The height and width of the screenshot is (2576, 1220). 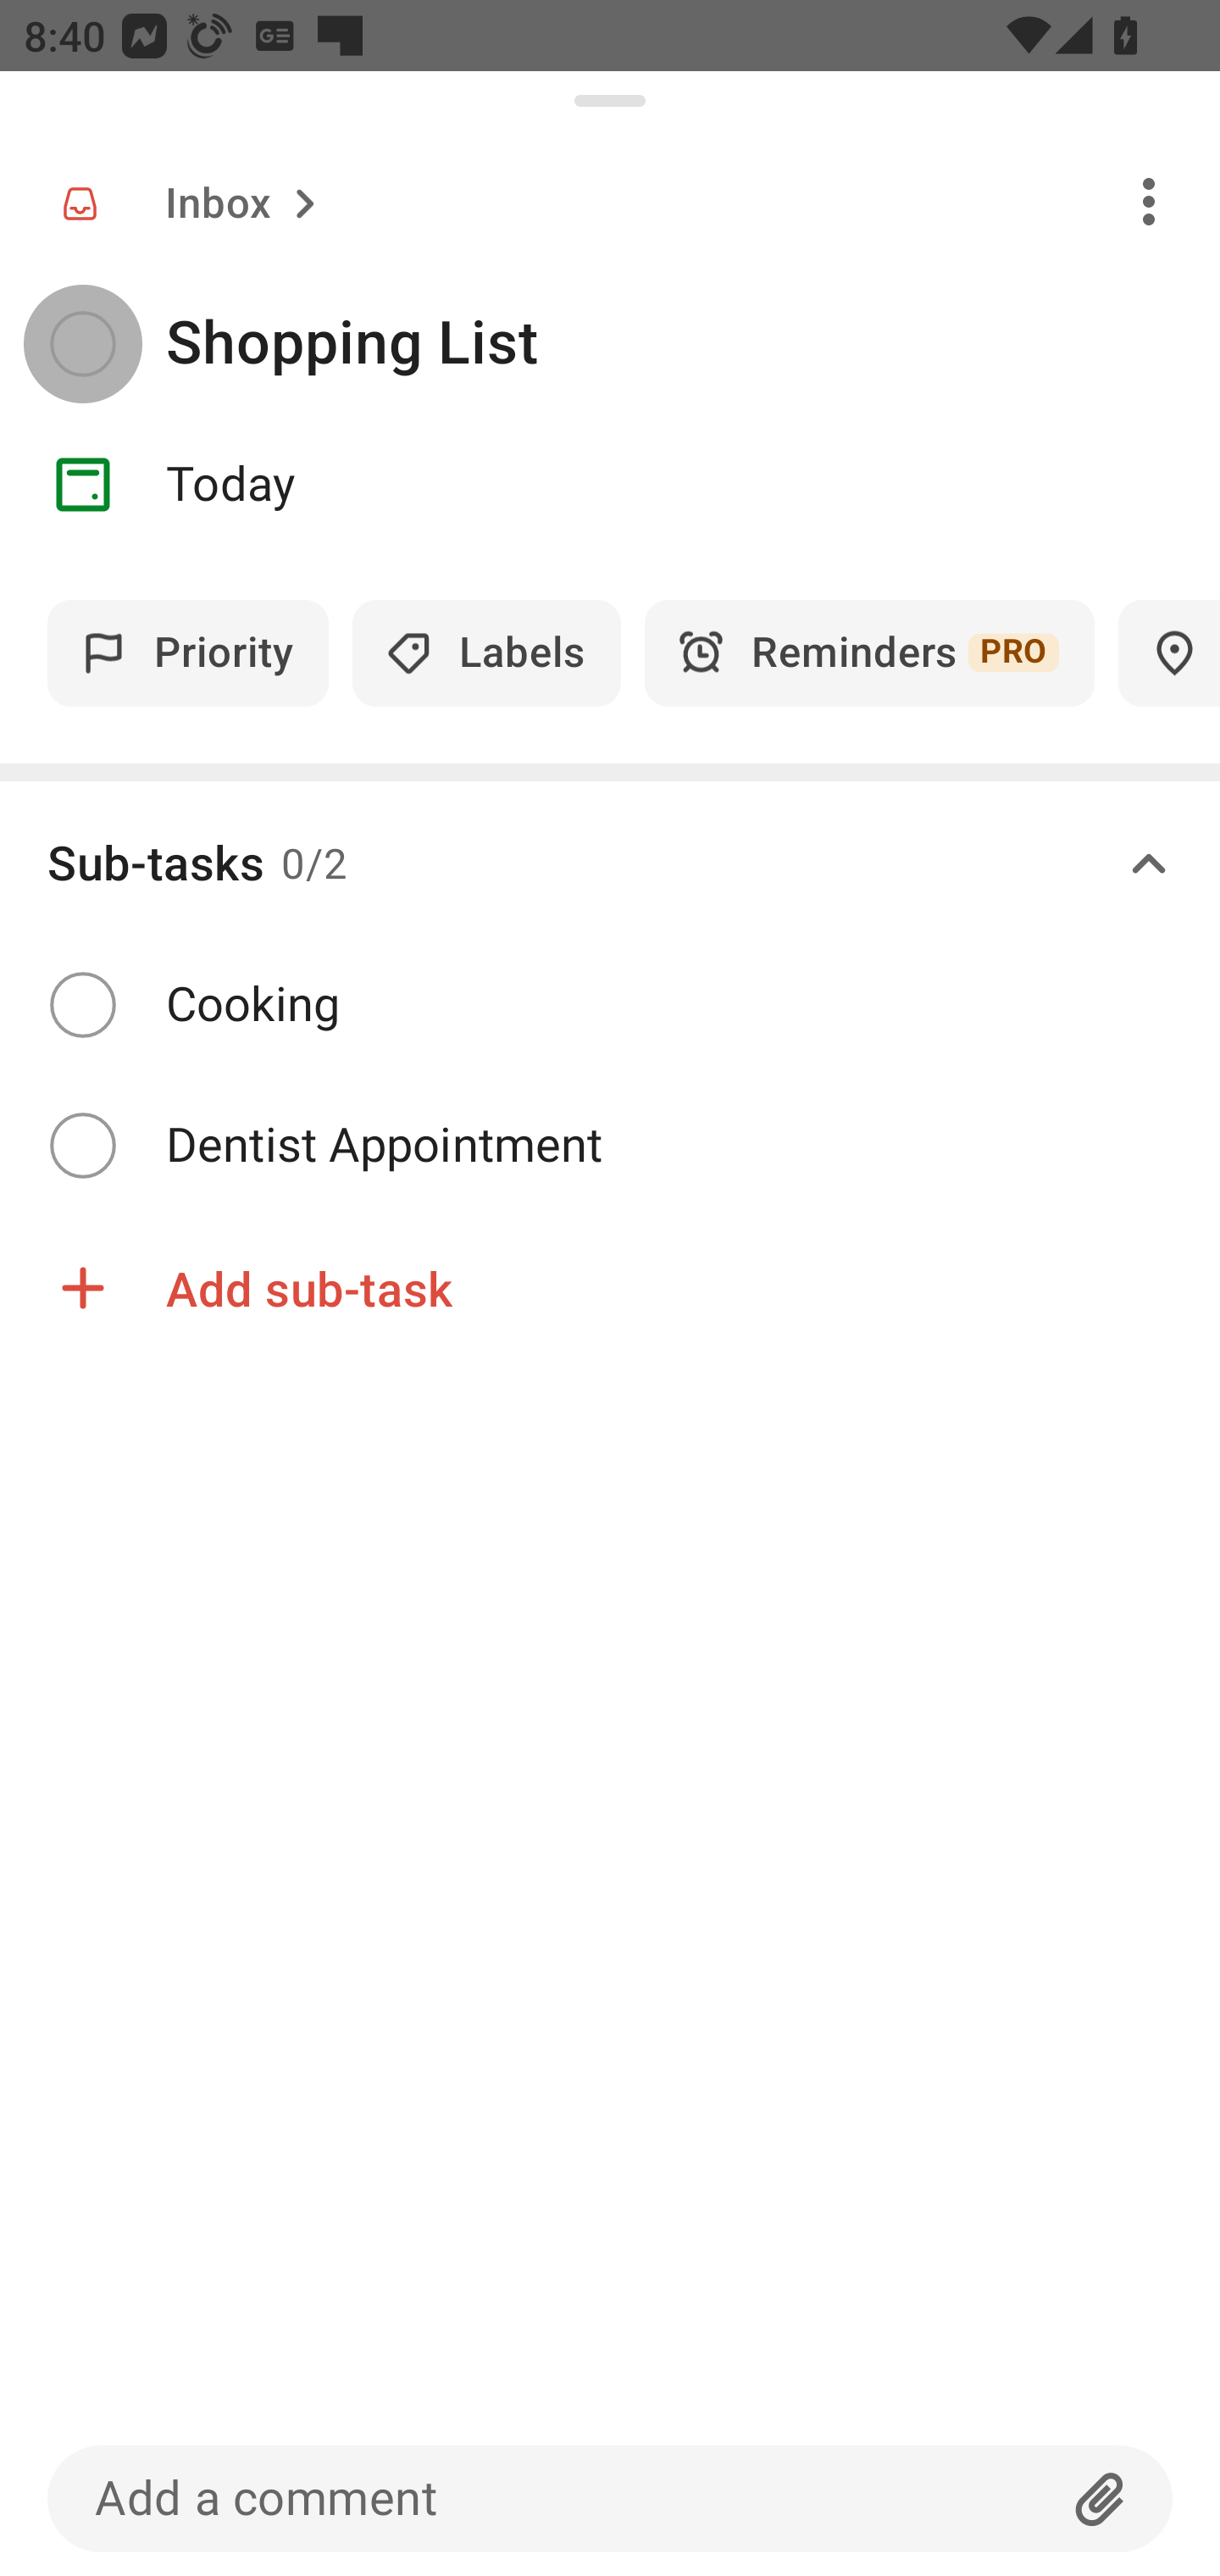 What do you see at coordinates (869, 652) in the screenshot?
I see `Reminders PRO` at bounding box center [869, 652].